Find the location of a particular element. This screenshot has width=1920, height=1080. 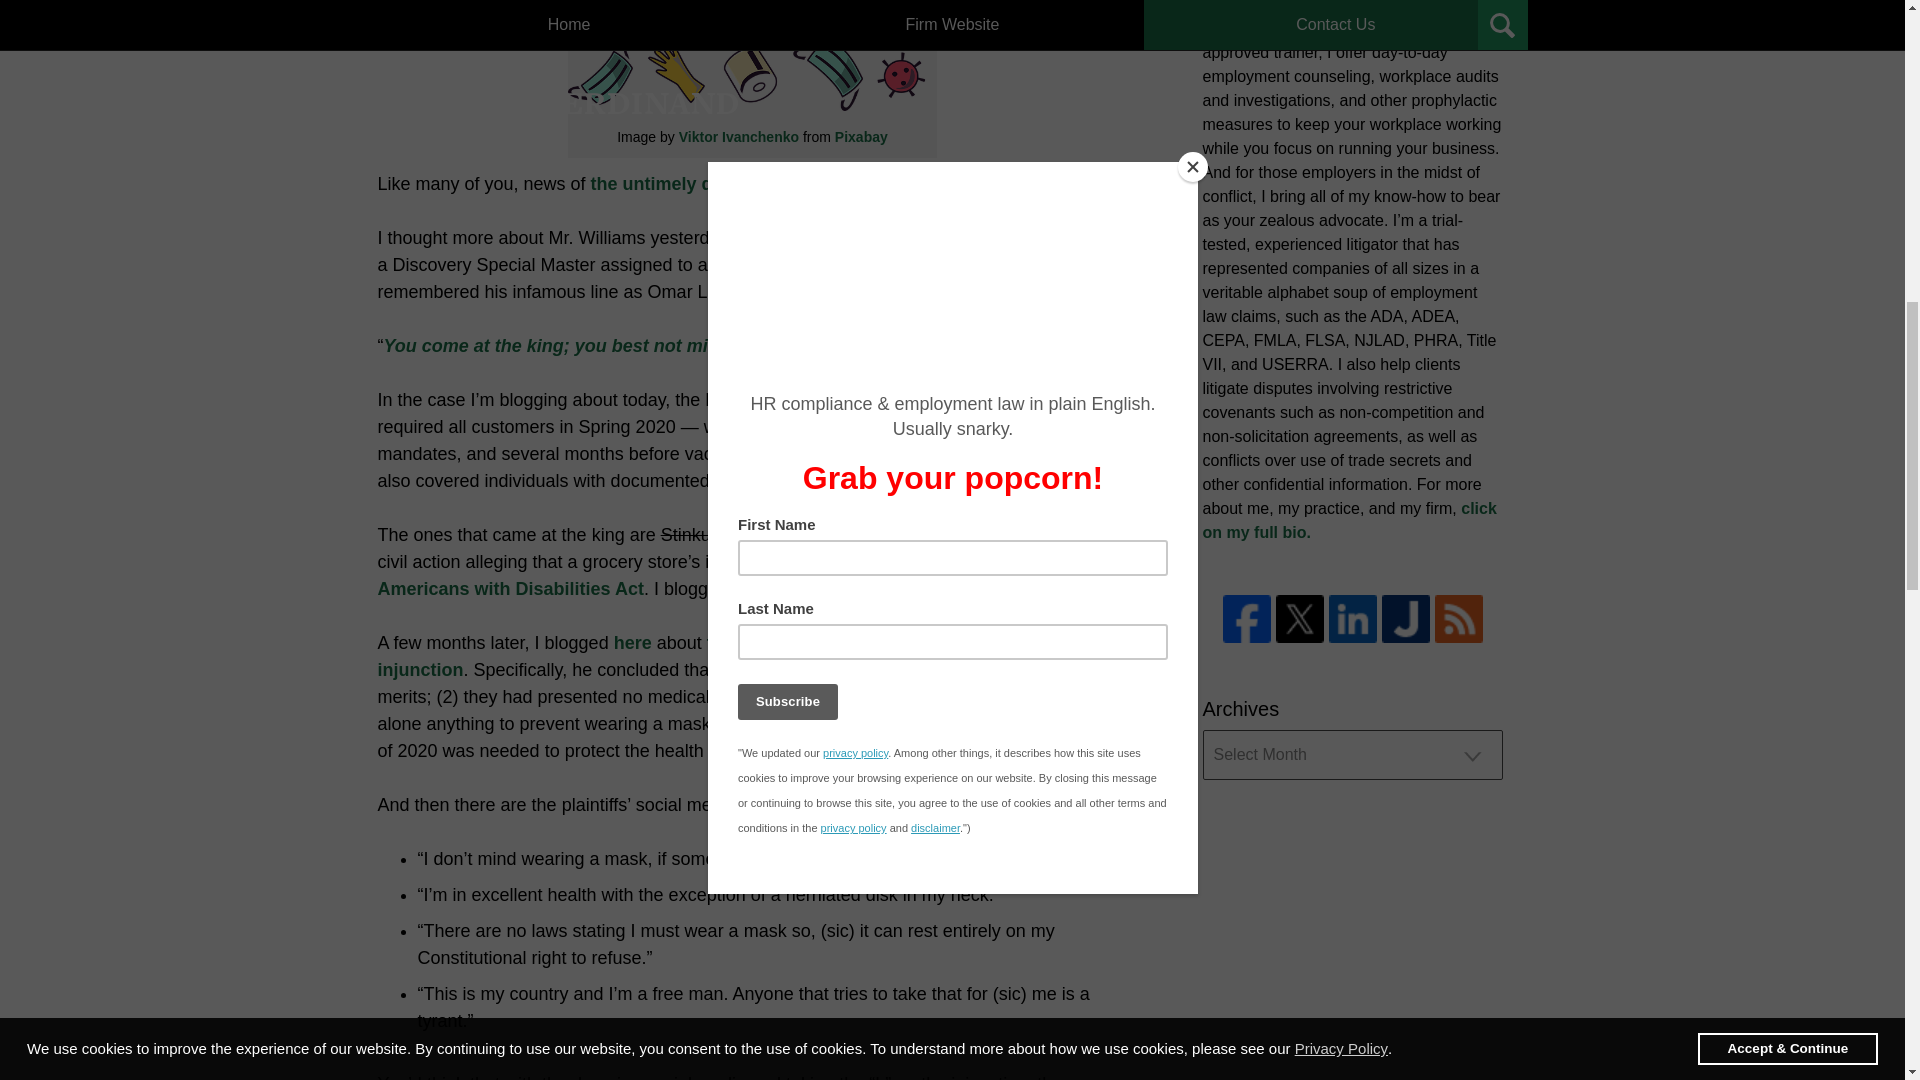

Twitter is located at coordinates (1300, 618).